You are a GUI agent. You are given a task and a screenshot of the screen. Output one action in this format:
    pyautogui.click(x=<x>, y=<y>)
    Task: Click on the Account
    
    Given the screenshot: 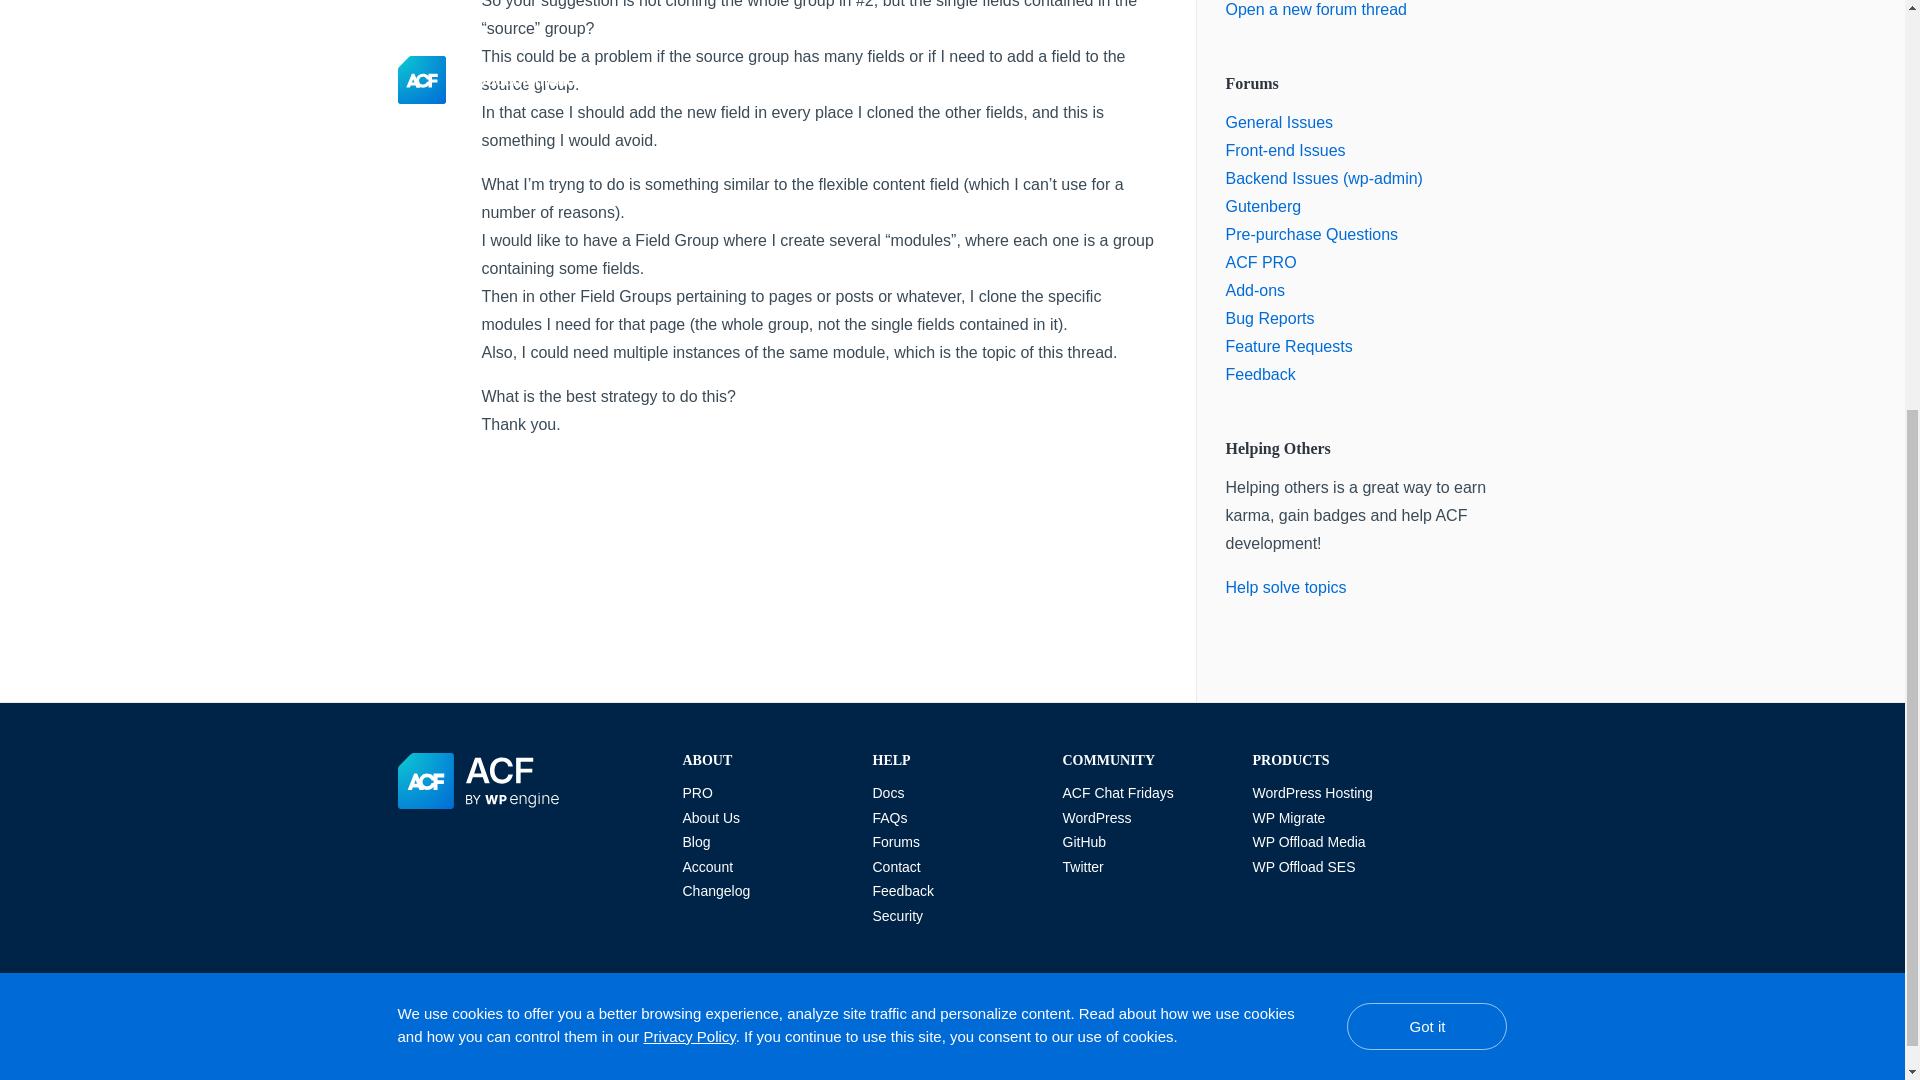 What is the action you would take?
    pyautogui.click(x=707, y=866)
    